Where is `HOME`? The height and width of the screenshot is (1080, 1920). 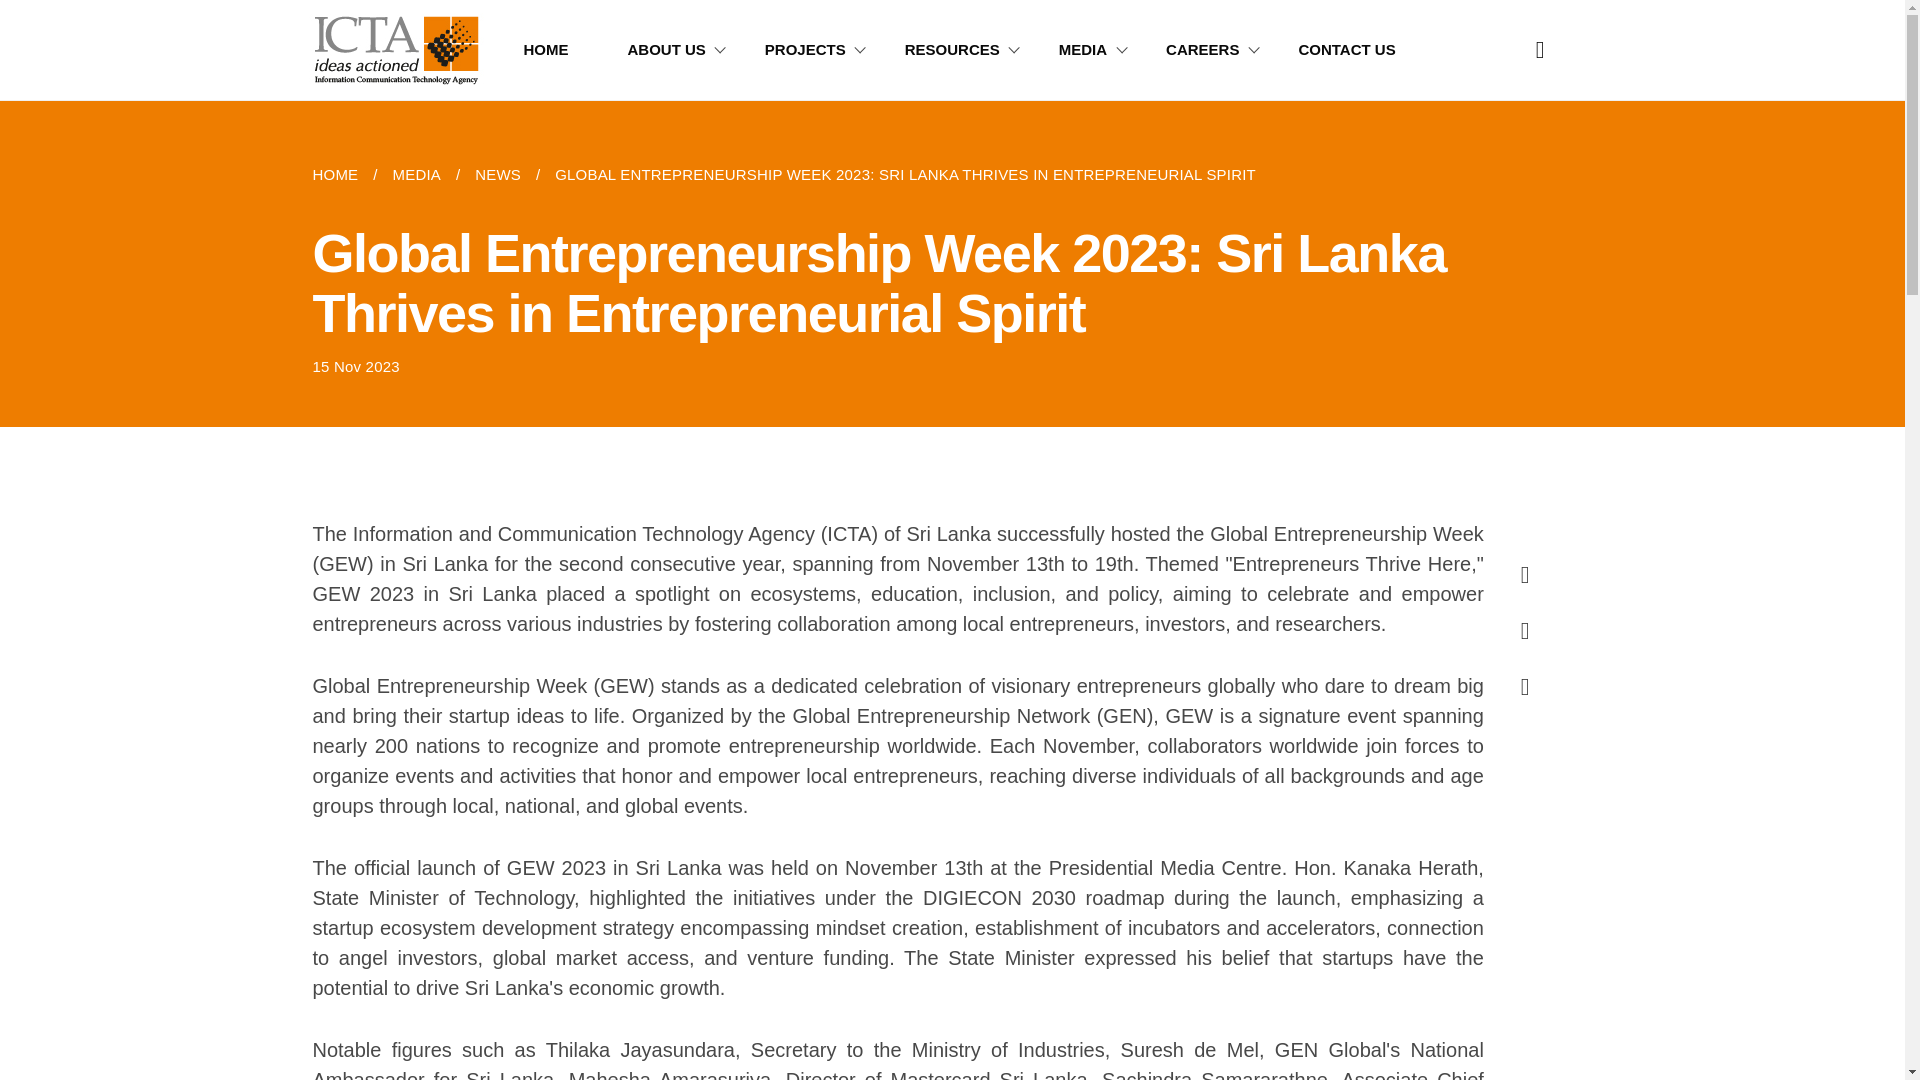
HOME is located at coordinates (342, 174).